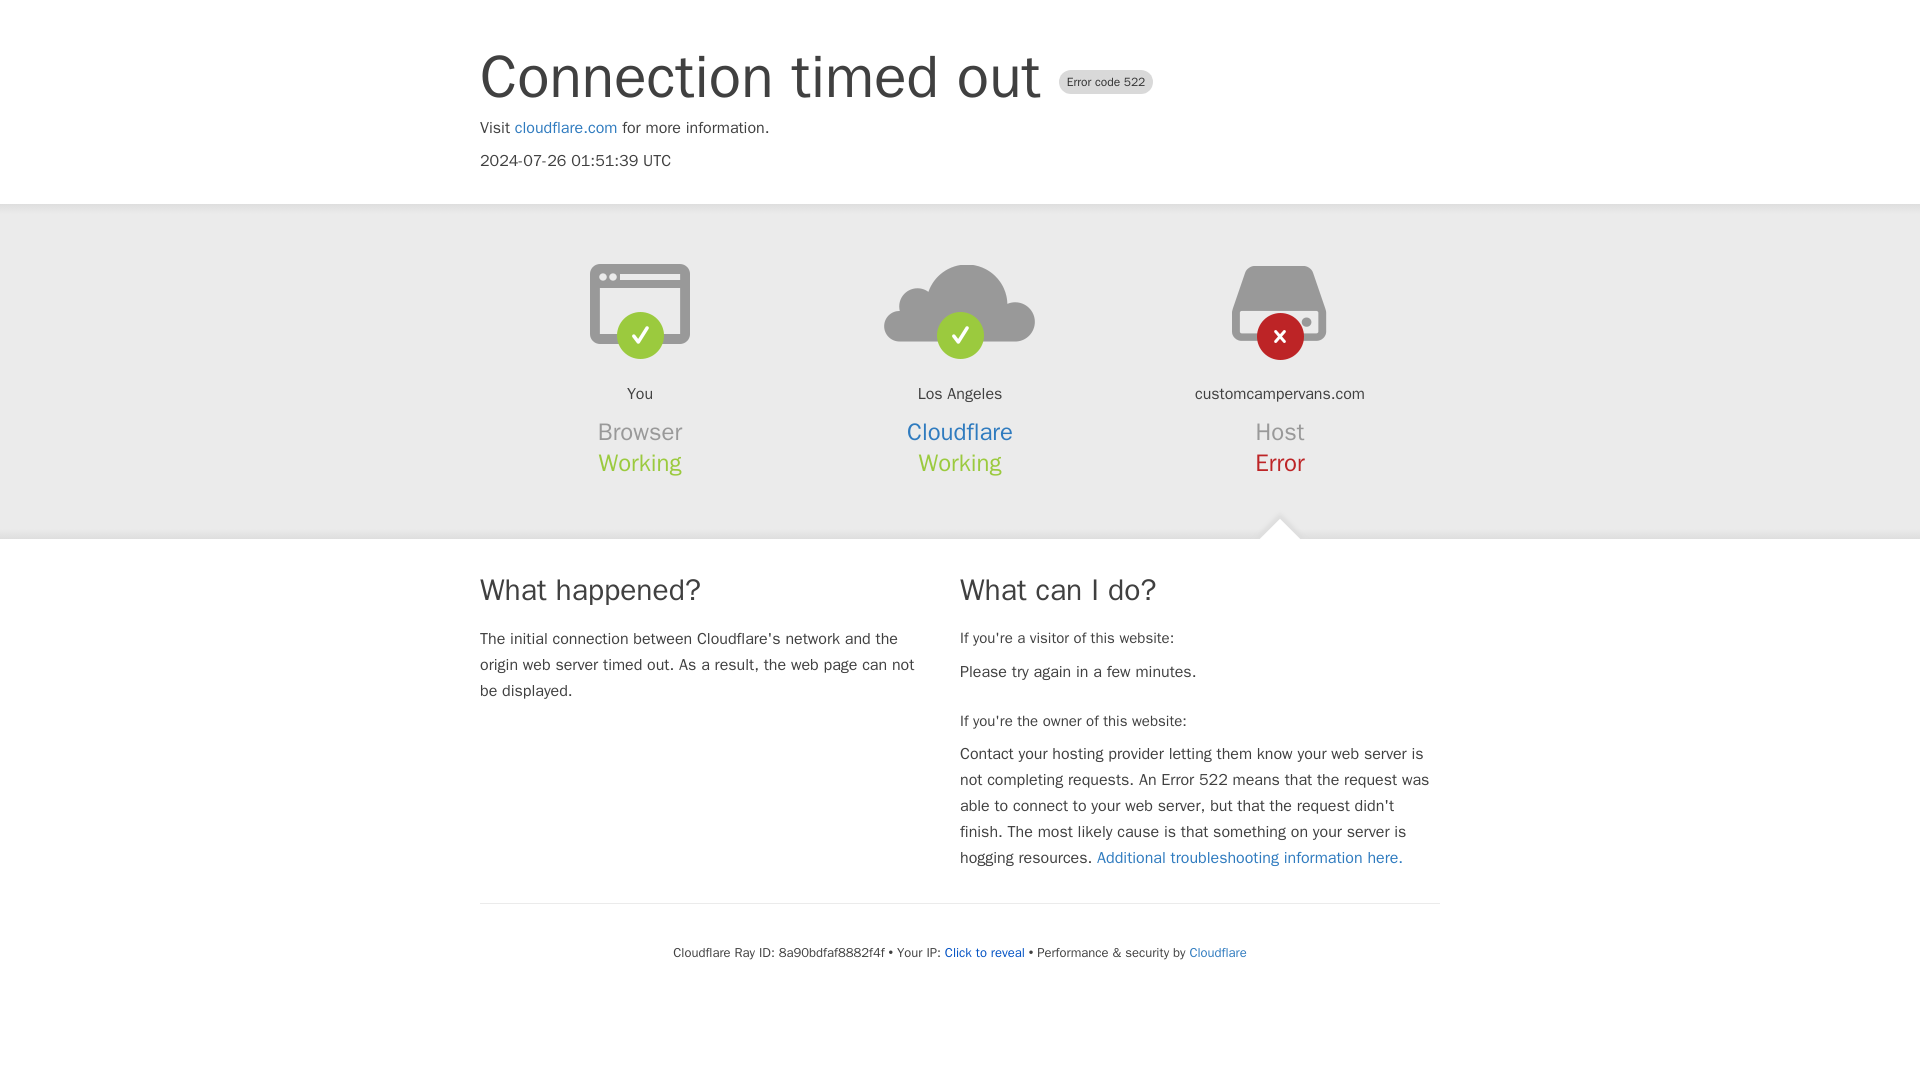 The width and height of the screenshot is (1920, 1080). Describe the element at coordinates (984, 952) in the screenshot. I see `Click to reveal` at that location.